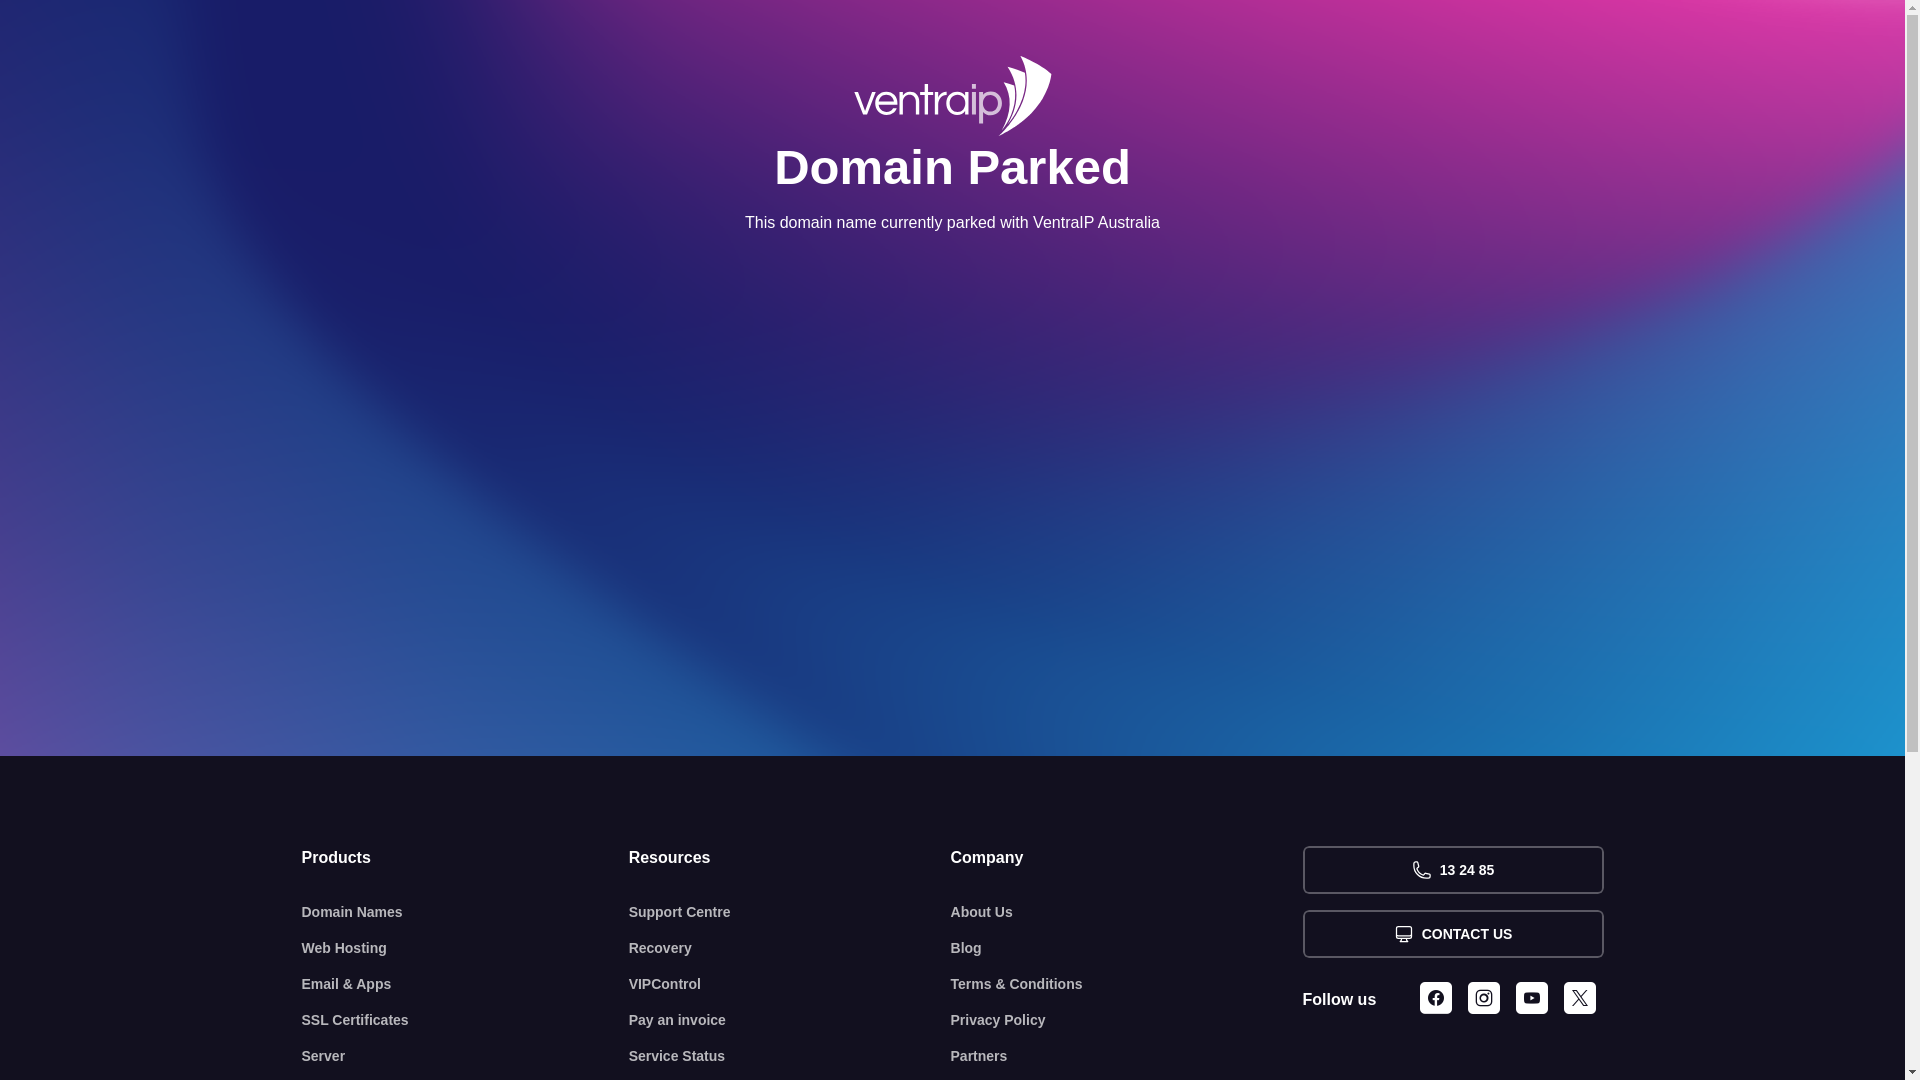 Image resolution: width=1920 pixels, height=1080 pixels. I want to click on Server, so click(466, 1056).